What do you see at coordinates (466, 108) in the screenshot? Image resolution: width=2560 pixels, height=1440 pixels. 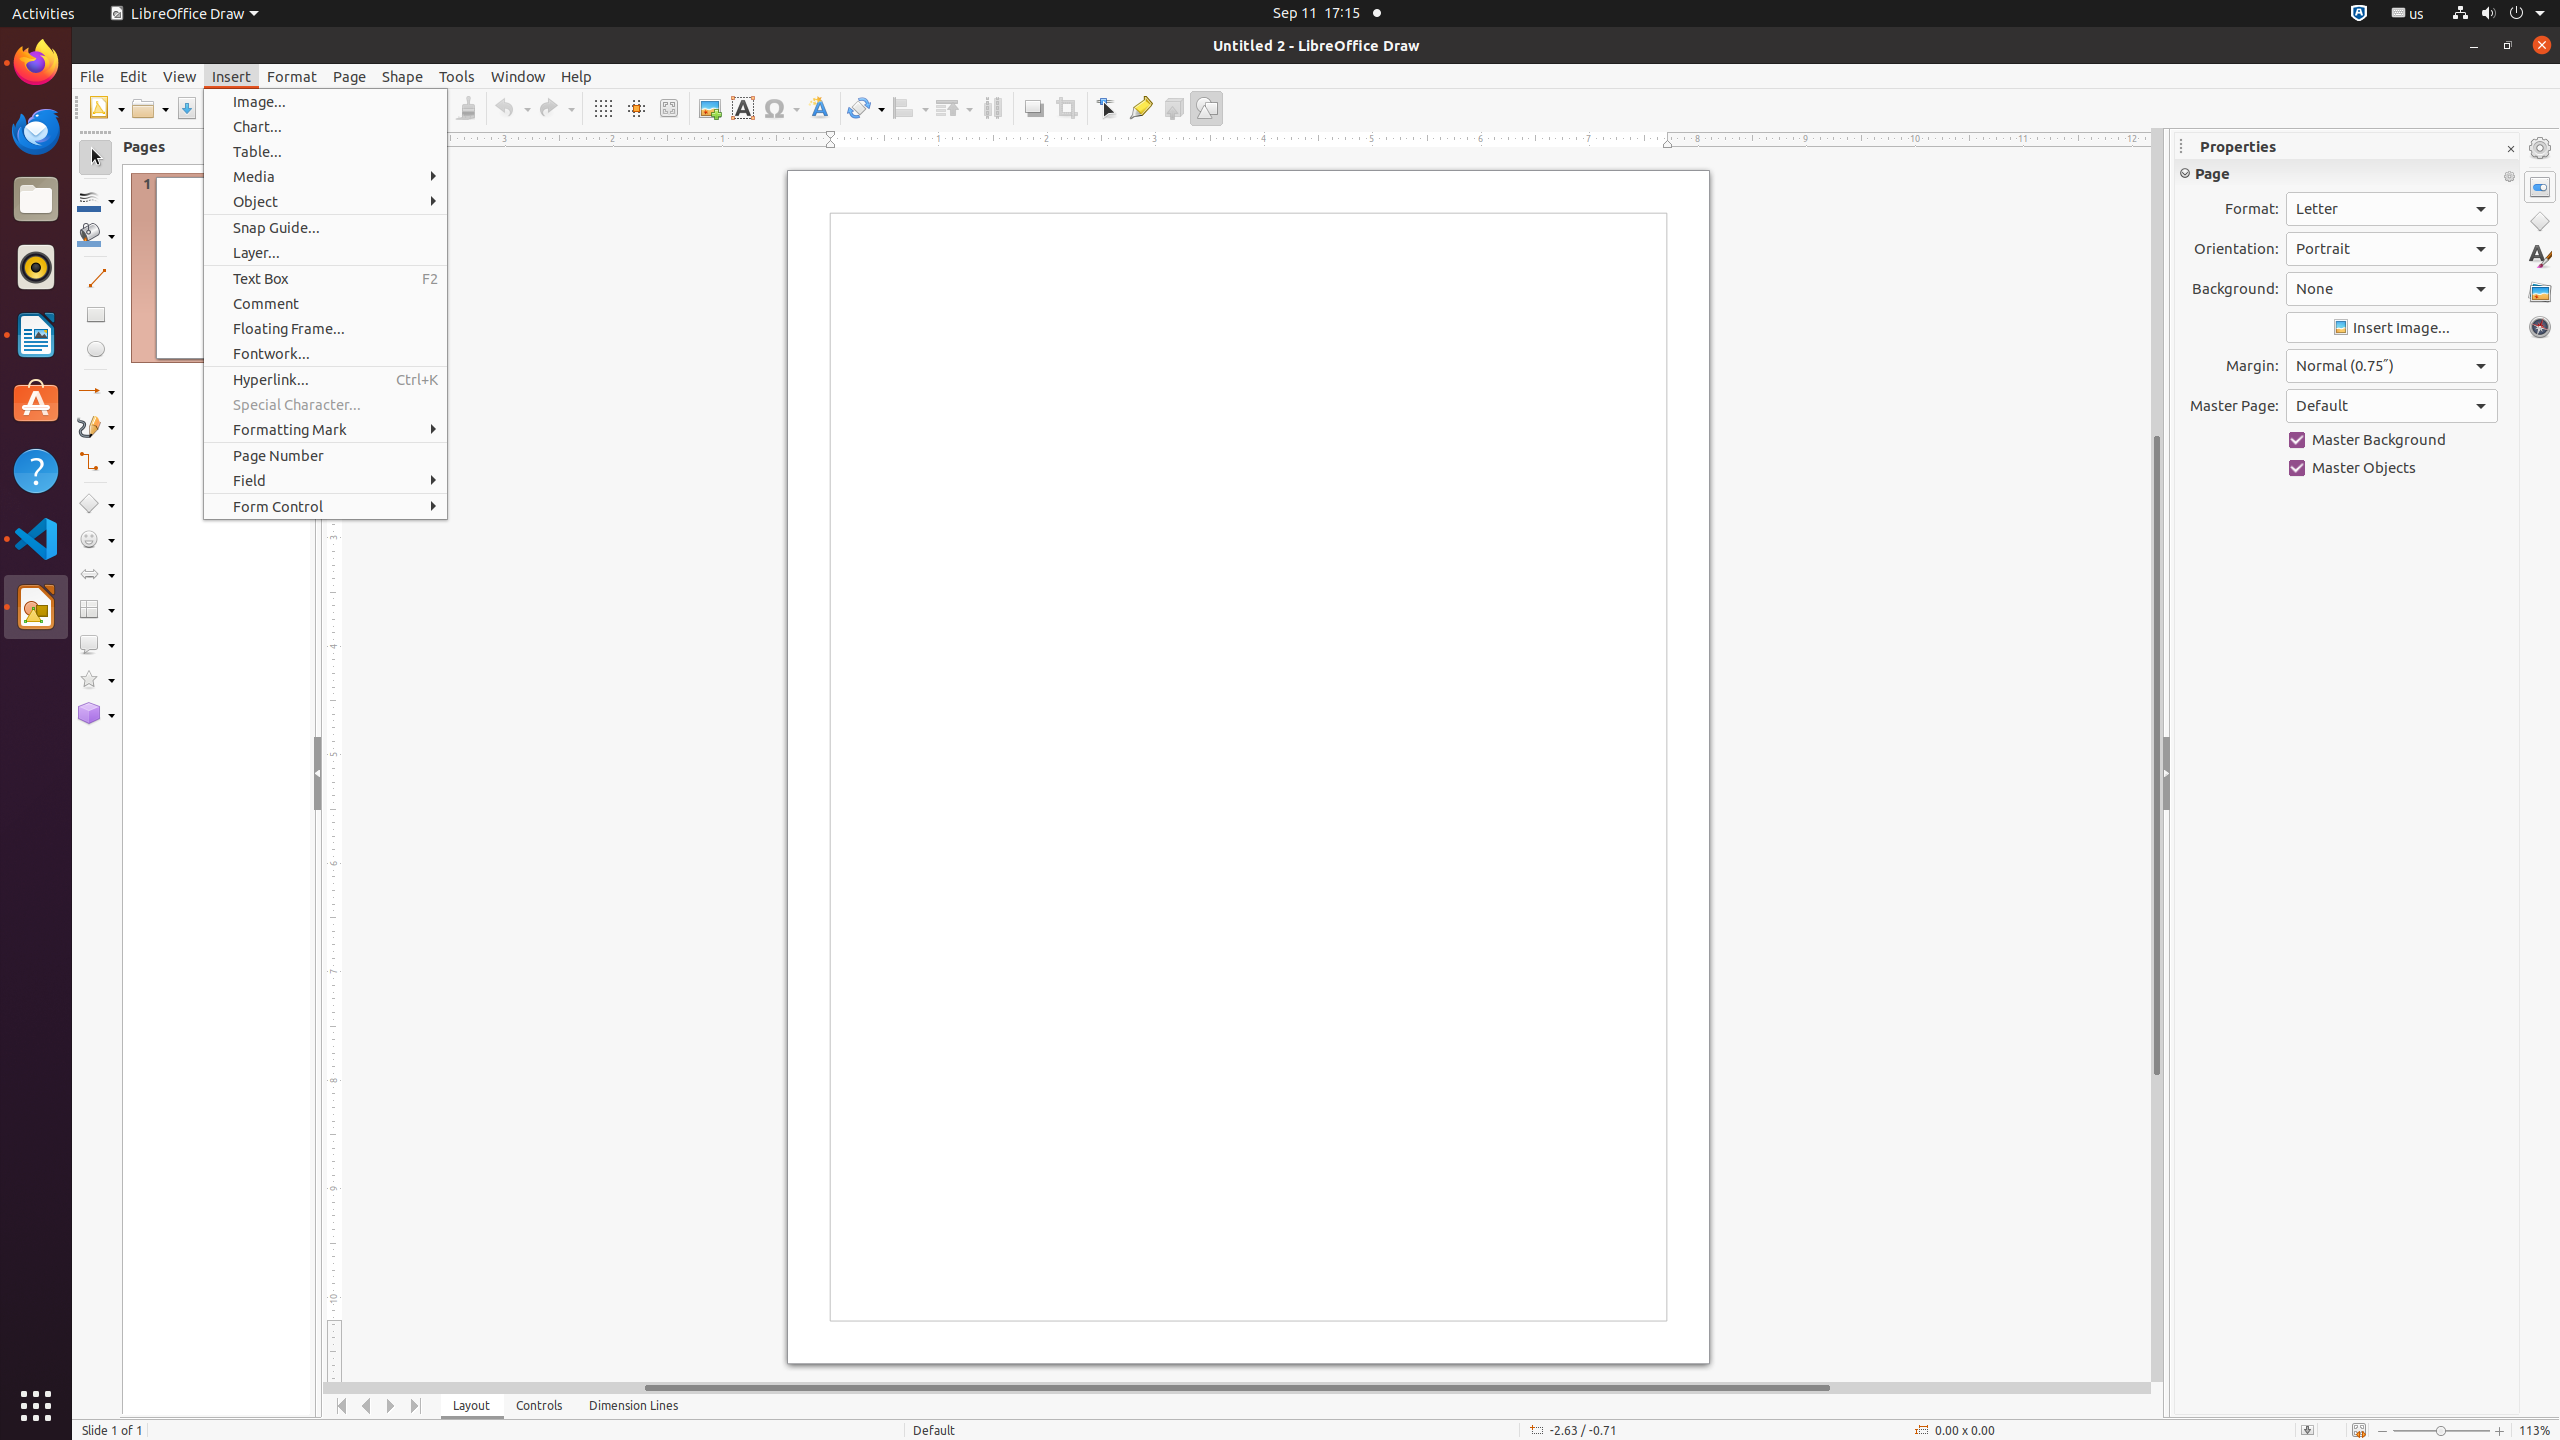 I see `Clone` at bounding box center [466, 108].